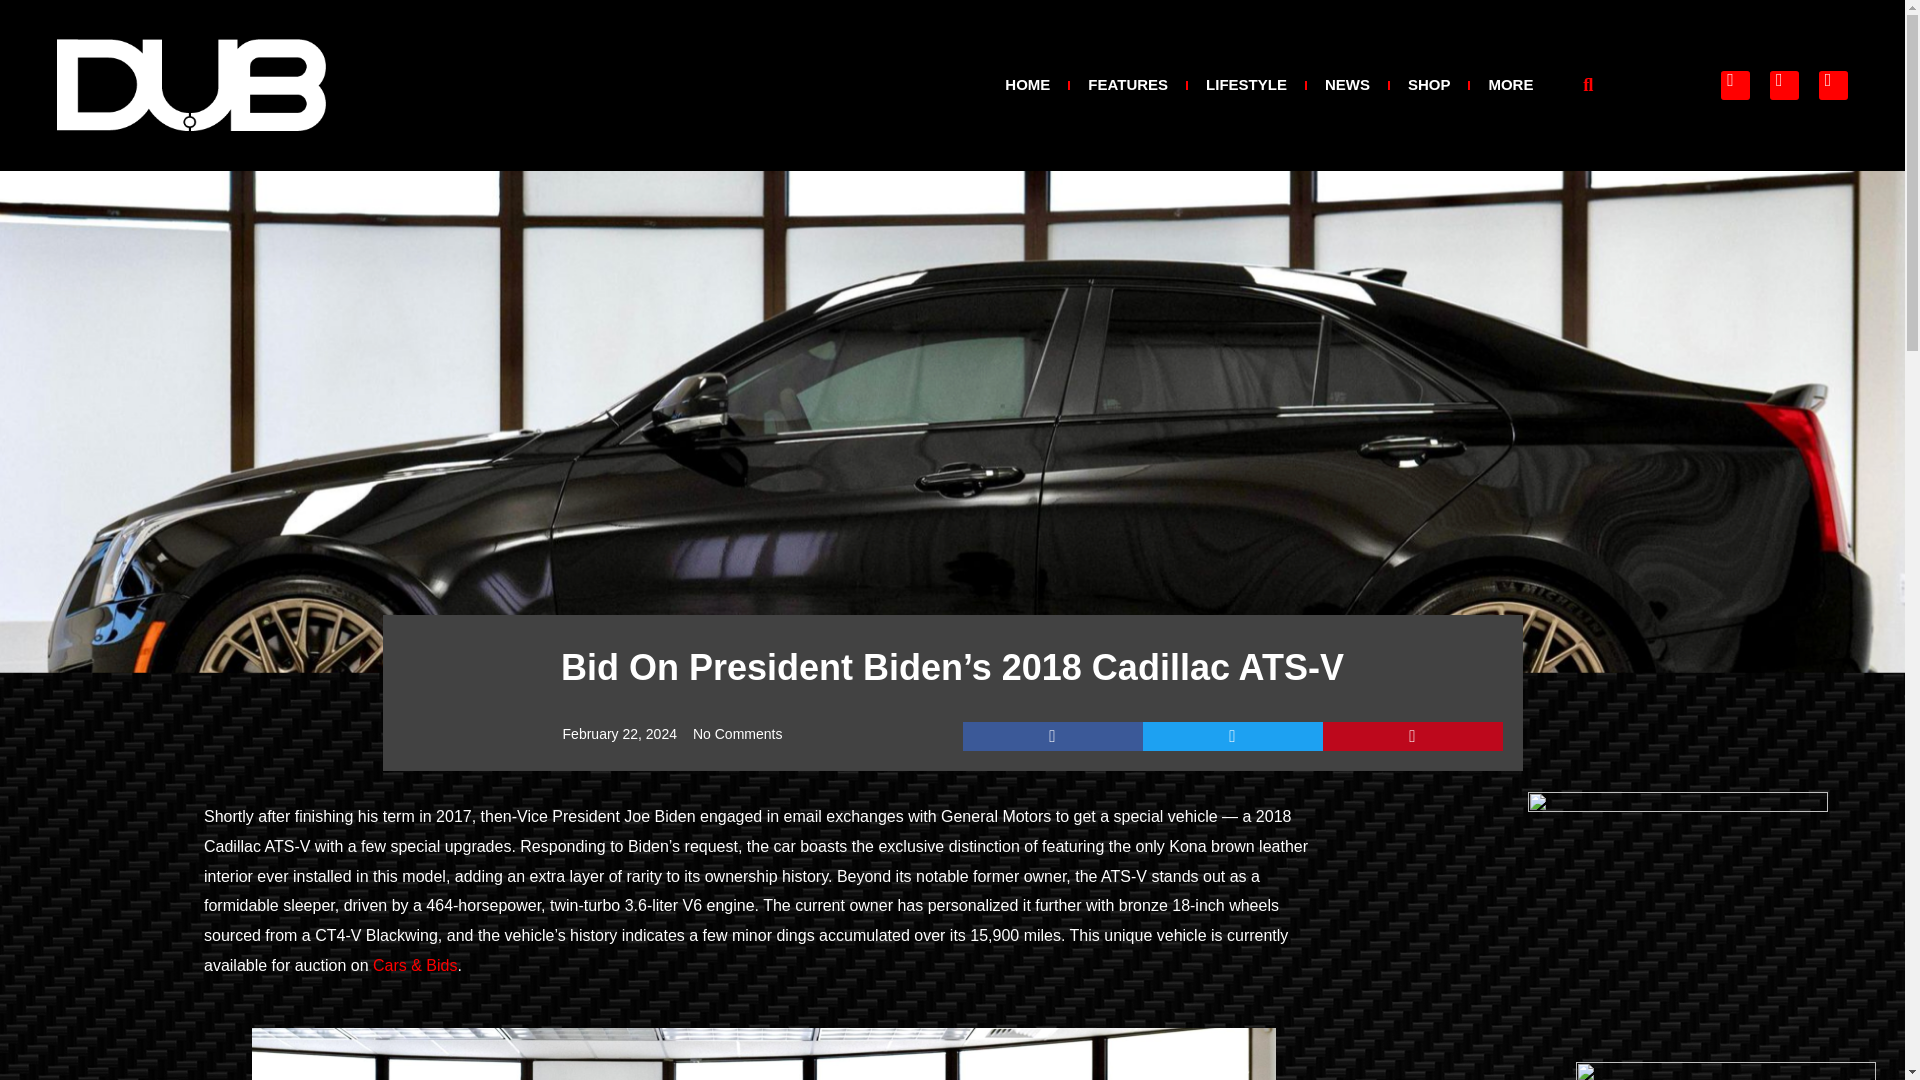 The width and height of the screenshot is (1920, 1080). I want to click on Instagram, so click(1784, 86).